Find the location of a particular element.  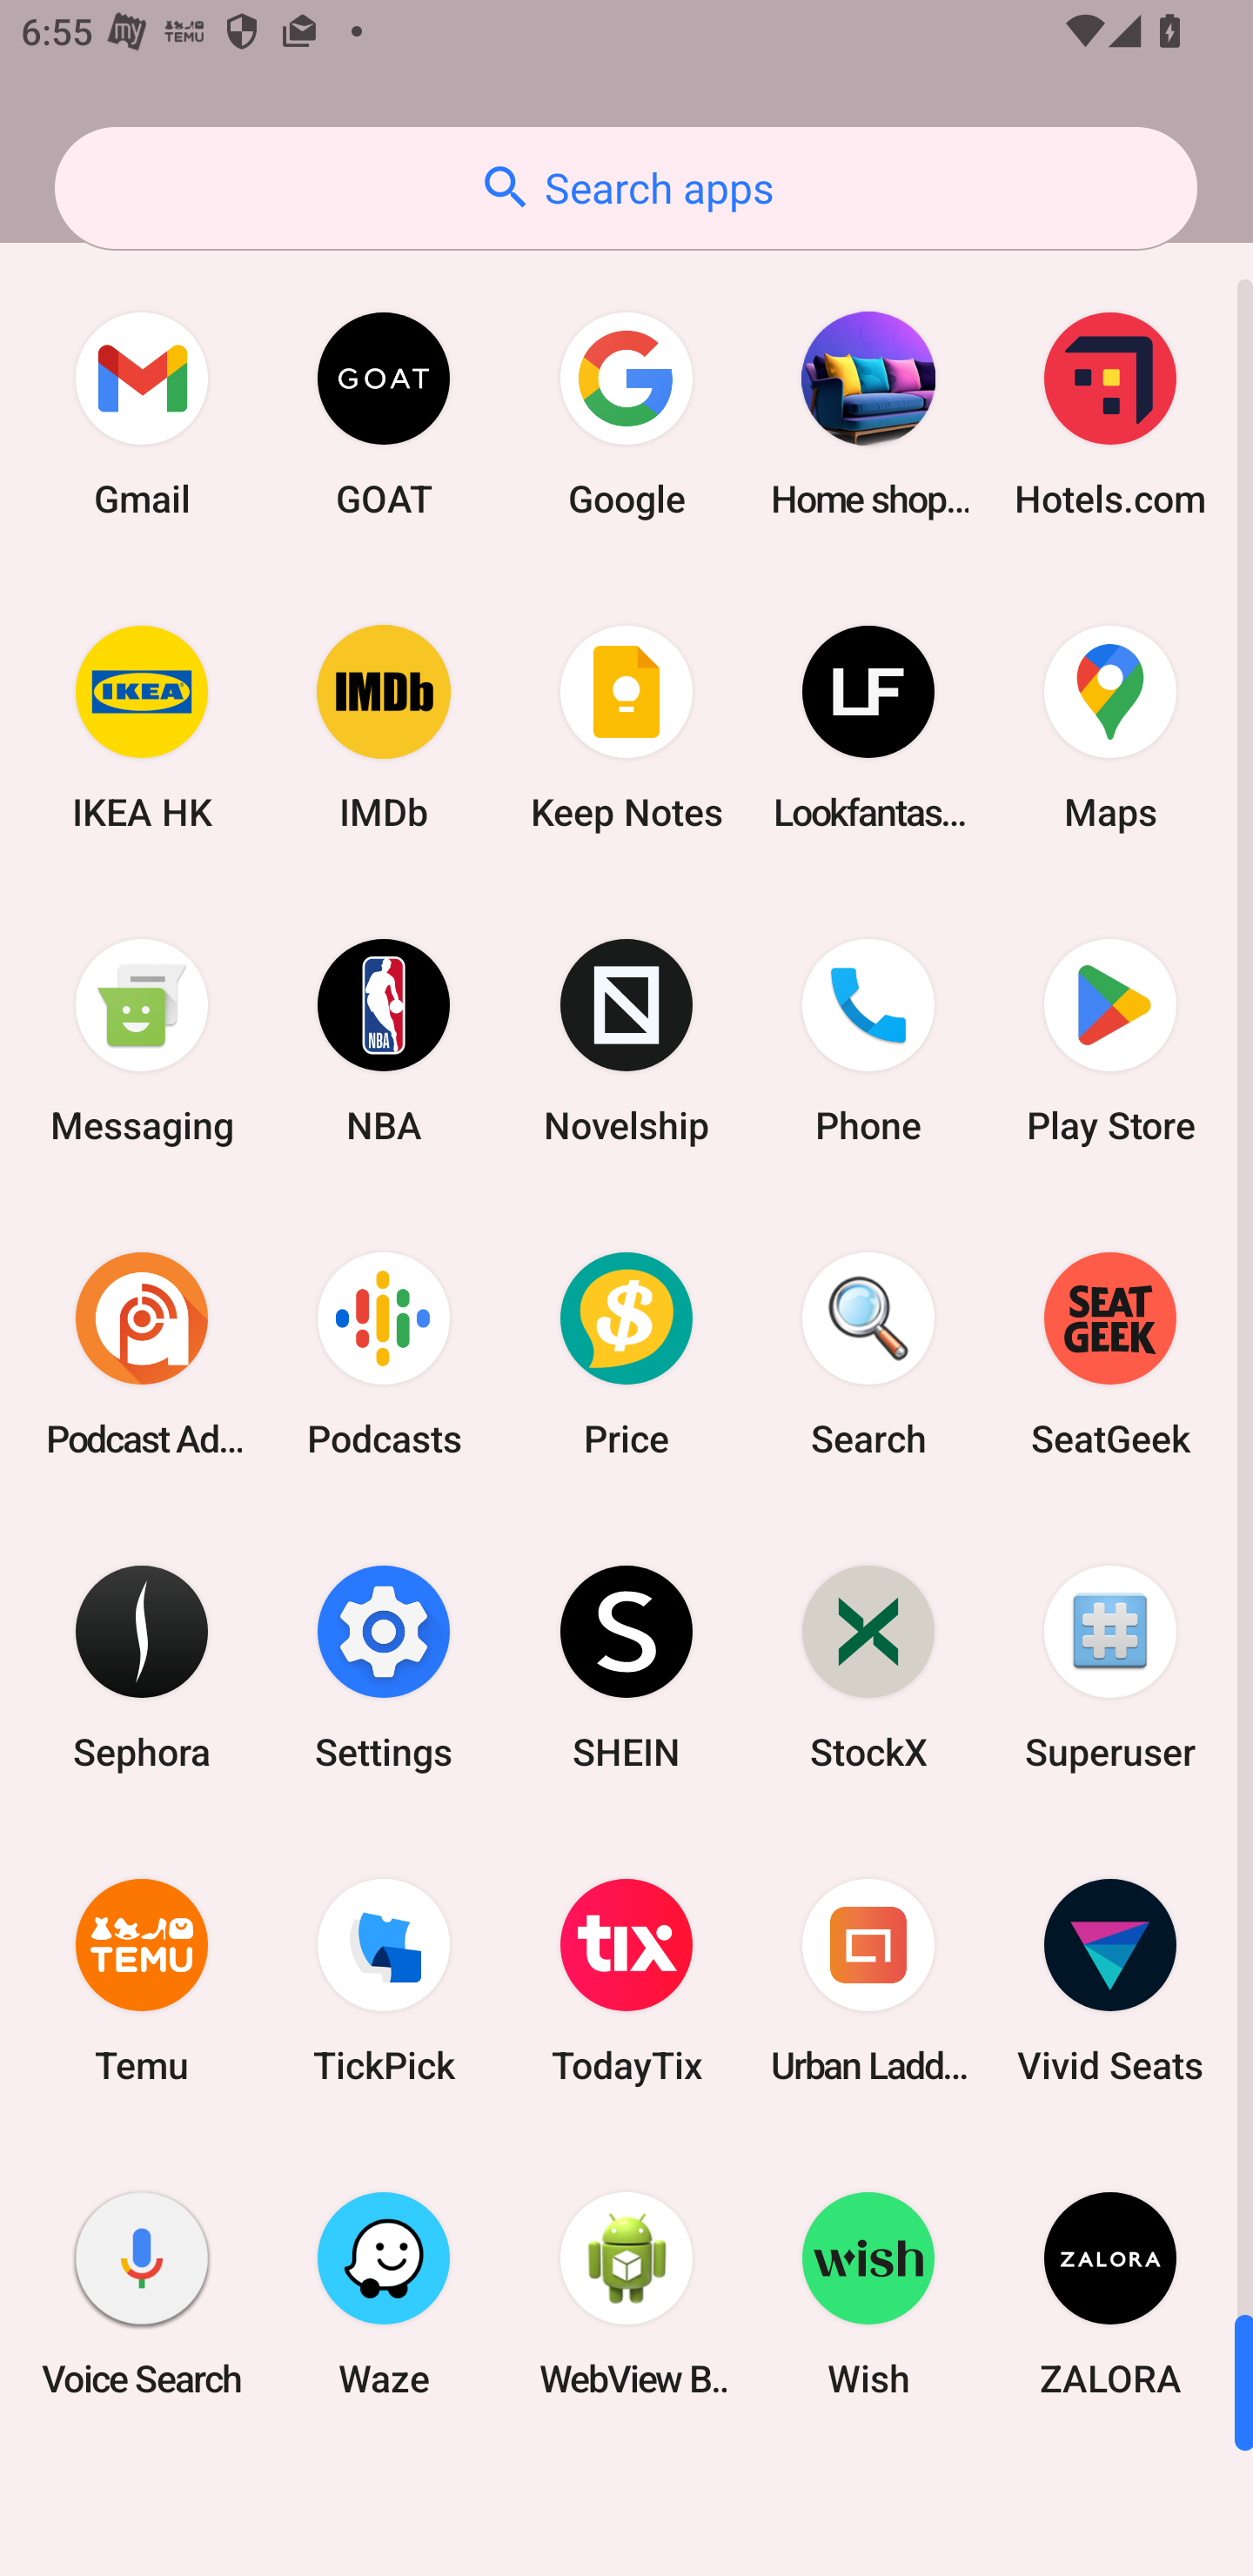

Play Store is located at coordinates (1110, 1041).